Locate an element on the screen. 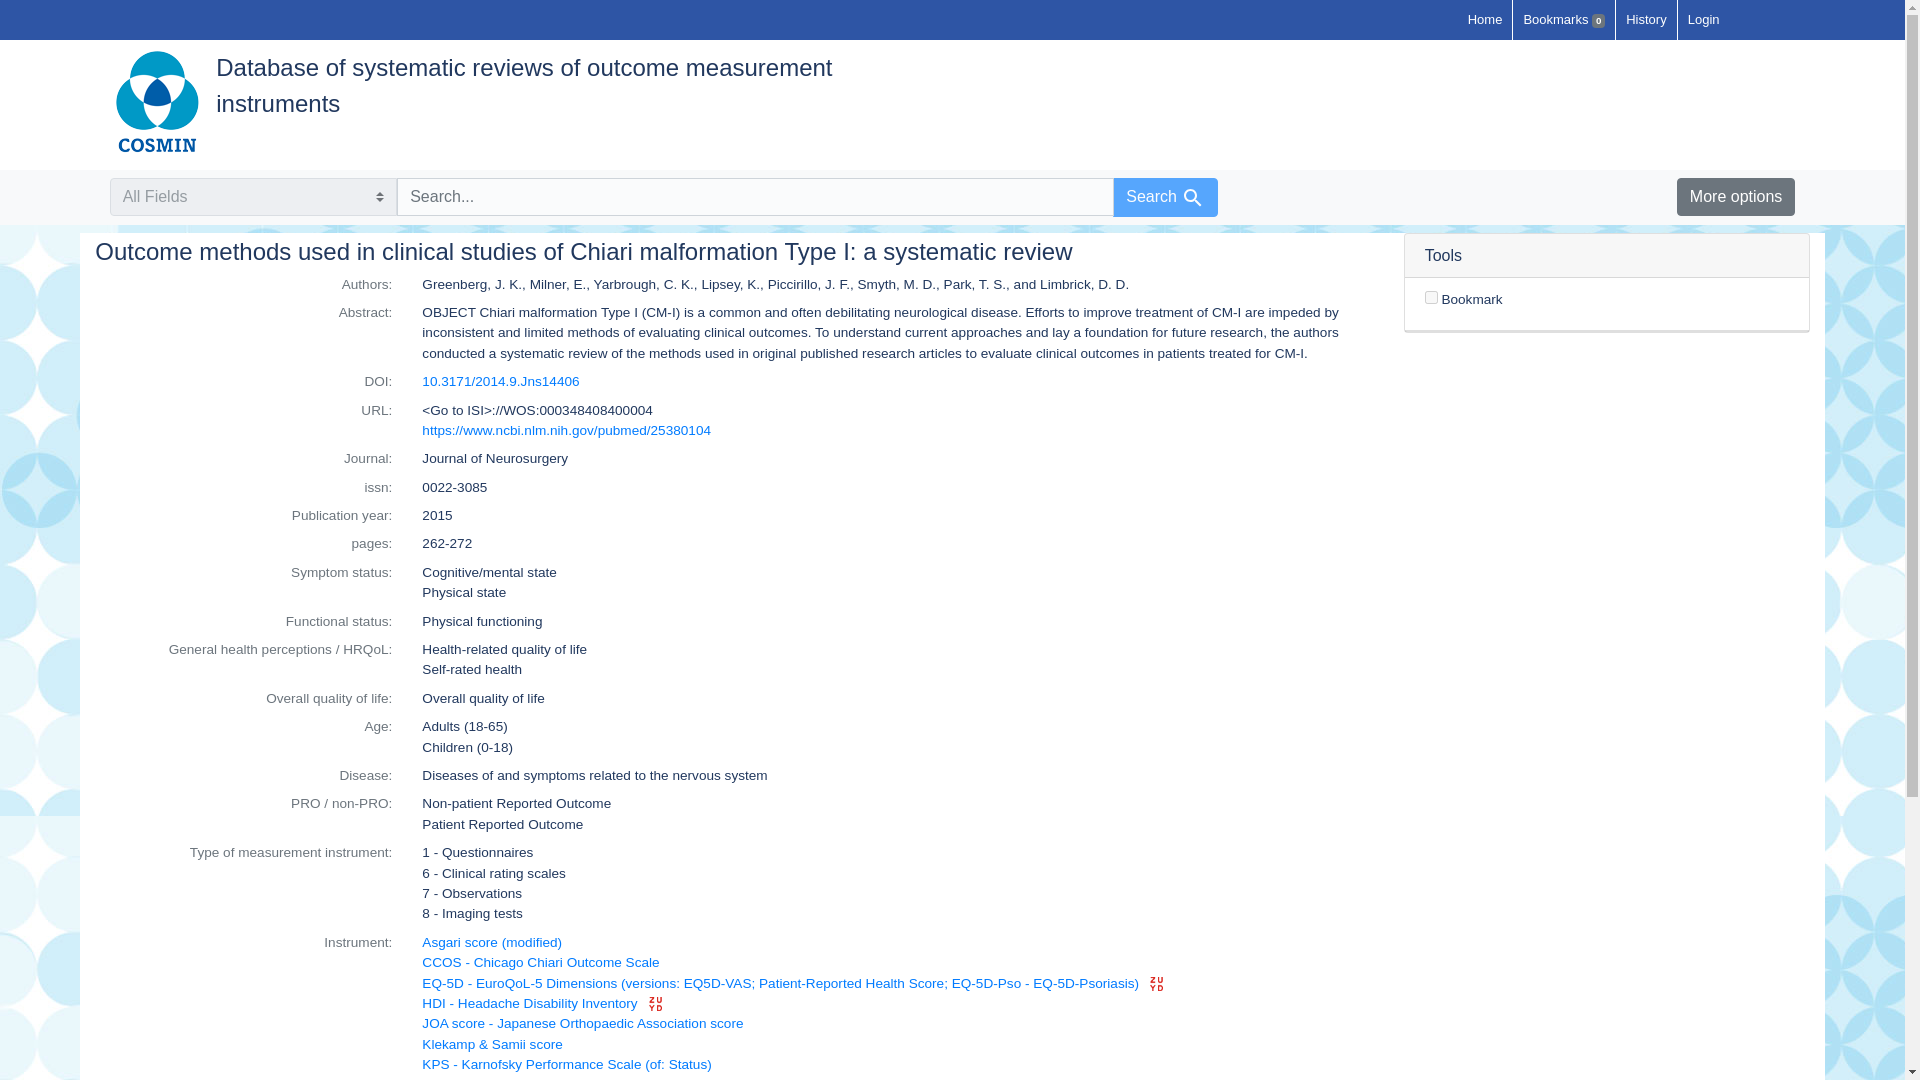 The height and width of the screenshot is (1080, 1920). CCOS - Chicago Chiari Outcome Scale is located at coordinates (540, 962).